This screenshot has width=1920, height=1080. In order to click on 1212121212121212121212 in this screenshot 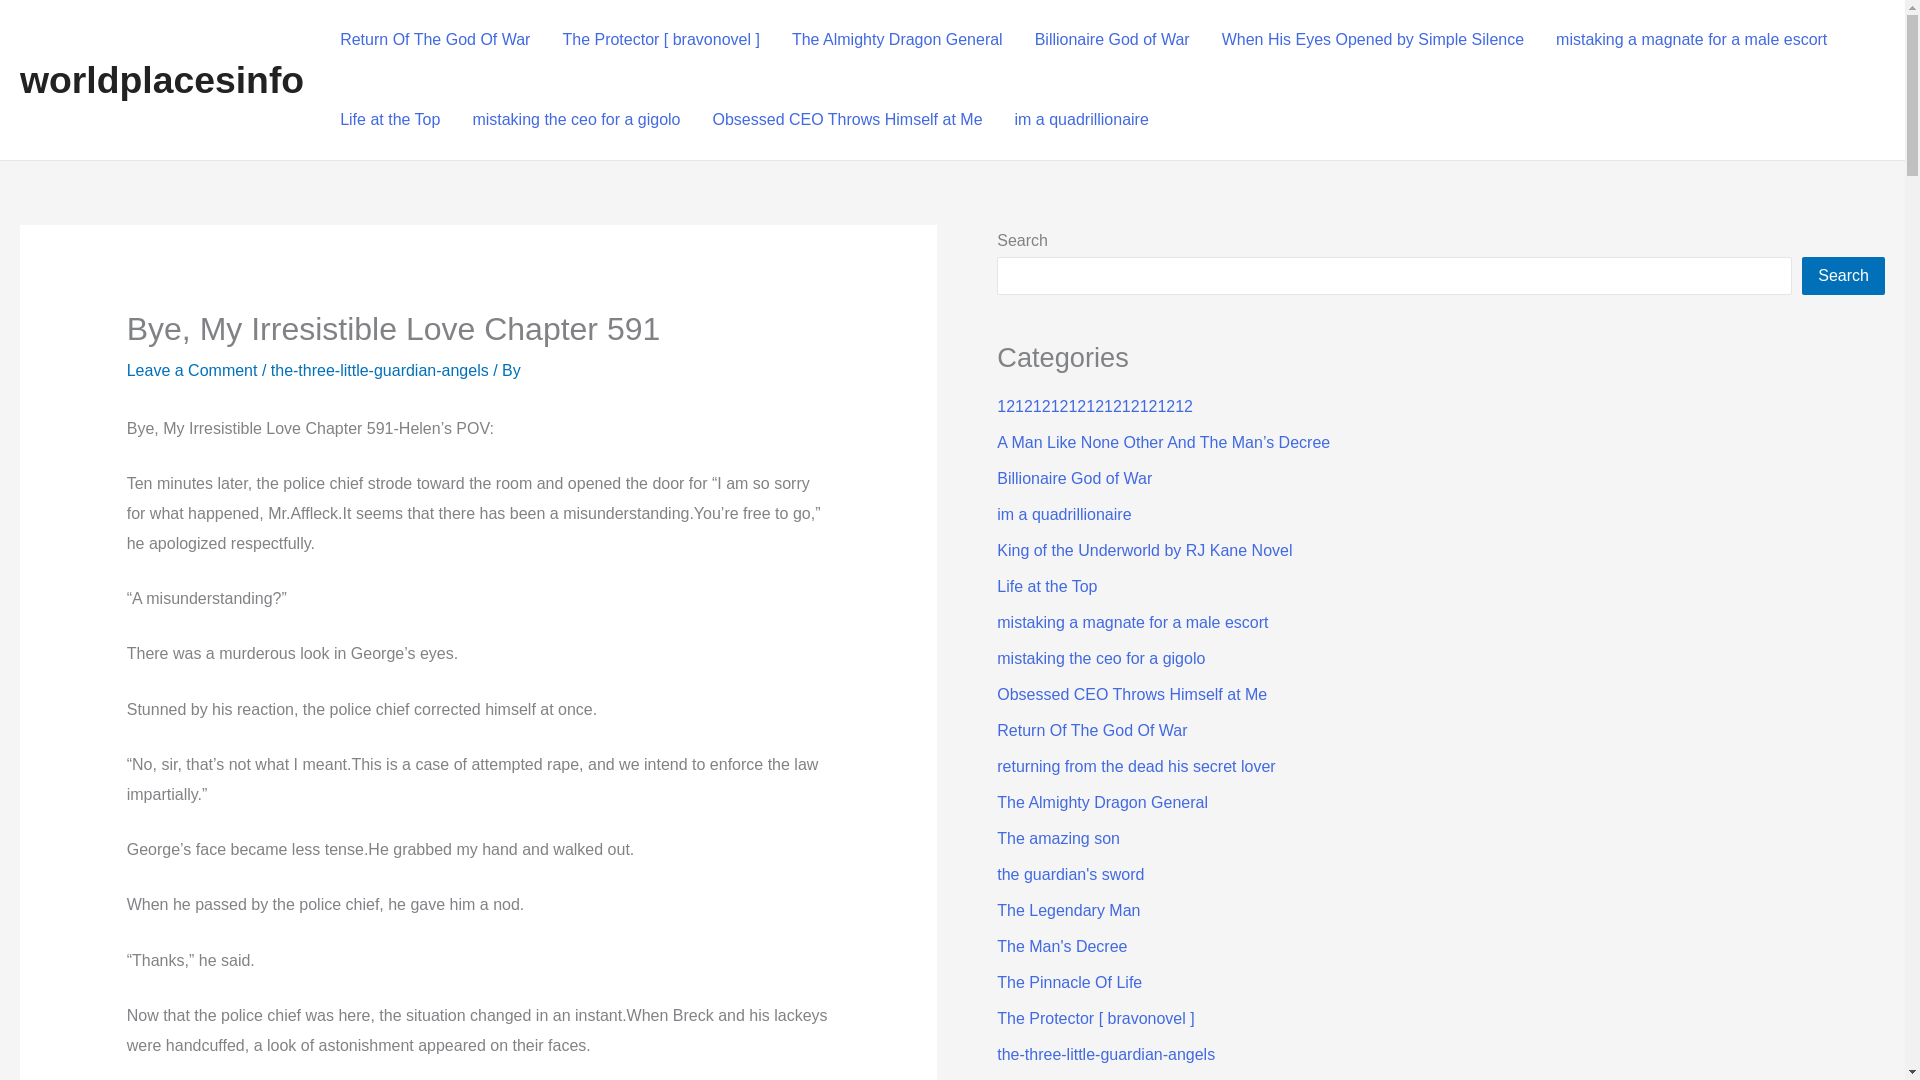, I will do `click(1094, 406)`.